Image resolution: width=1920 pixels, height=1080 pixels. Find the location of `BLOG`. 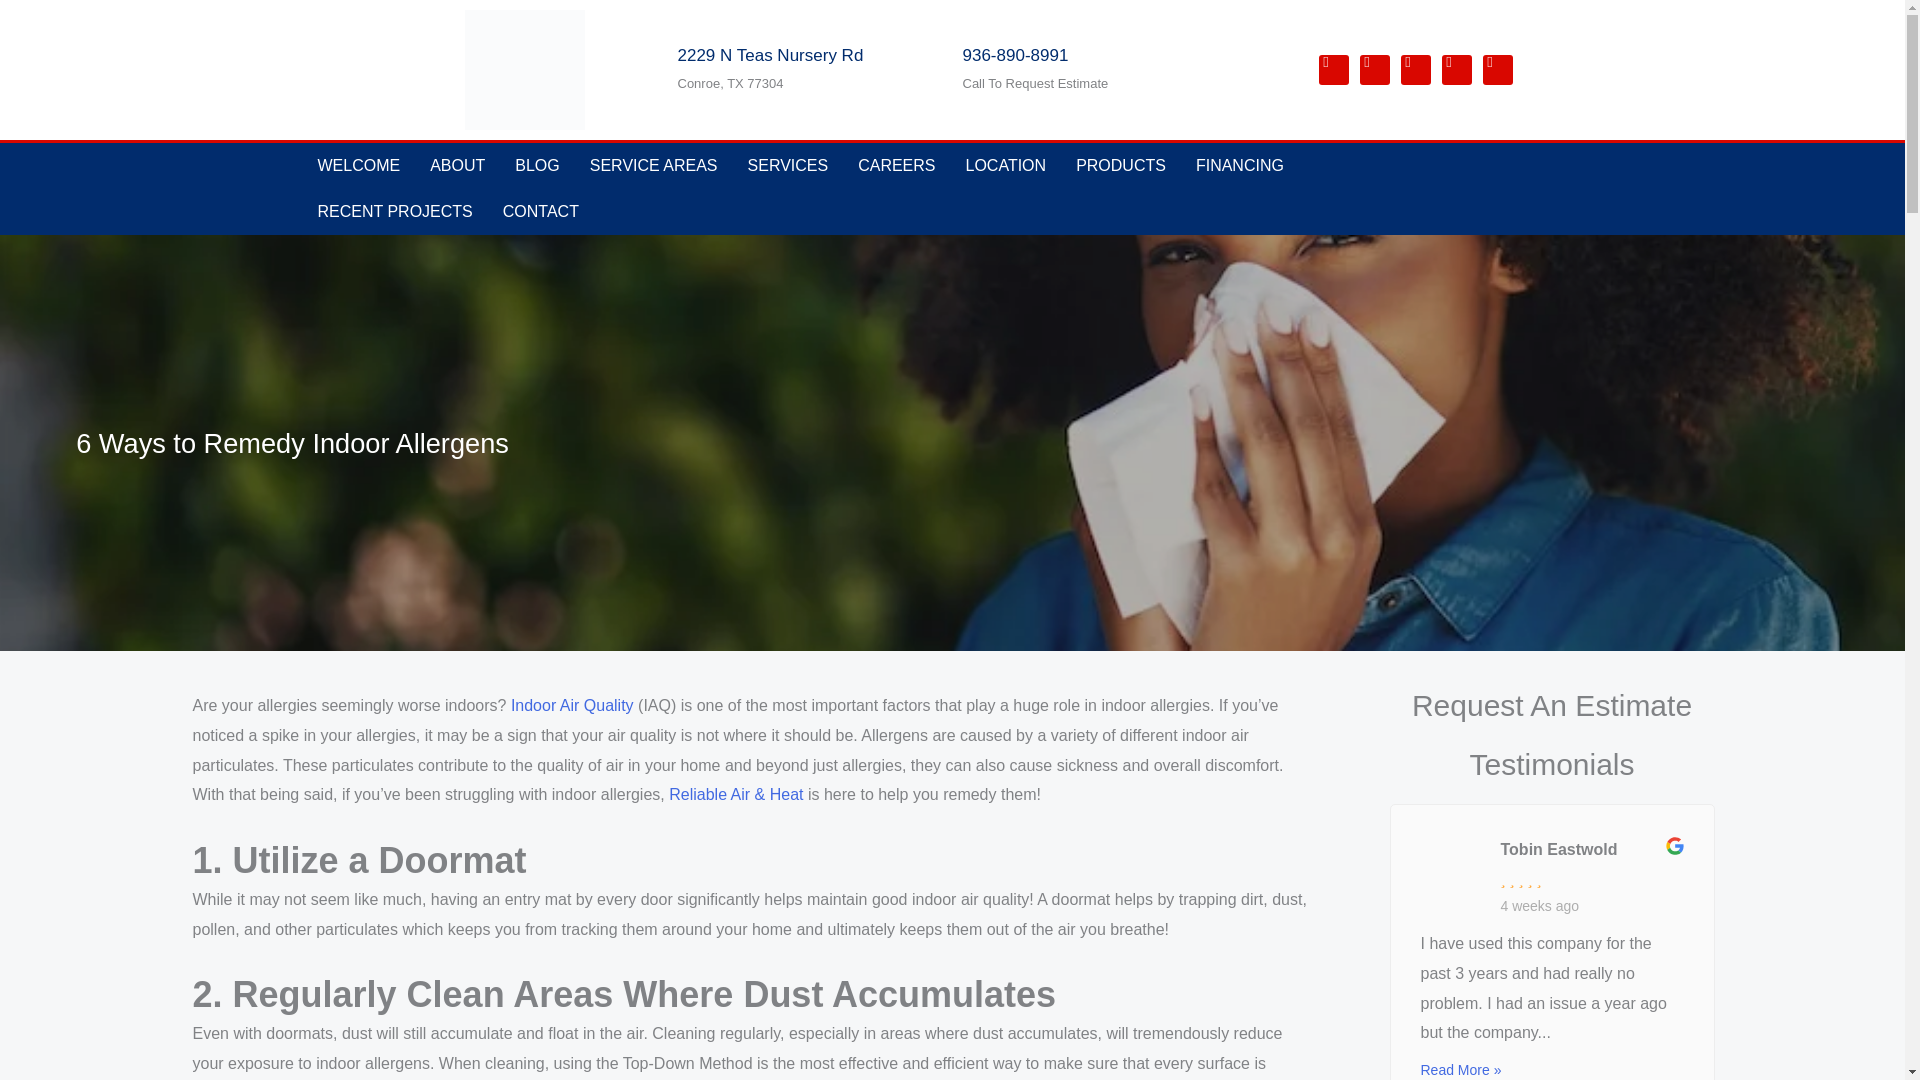

BLOG is located at coordinates (536, 166).